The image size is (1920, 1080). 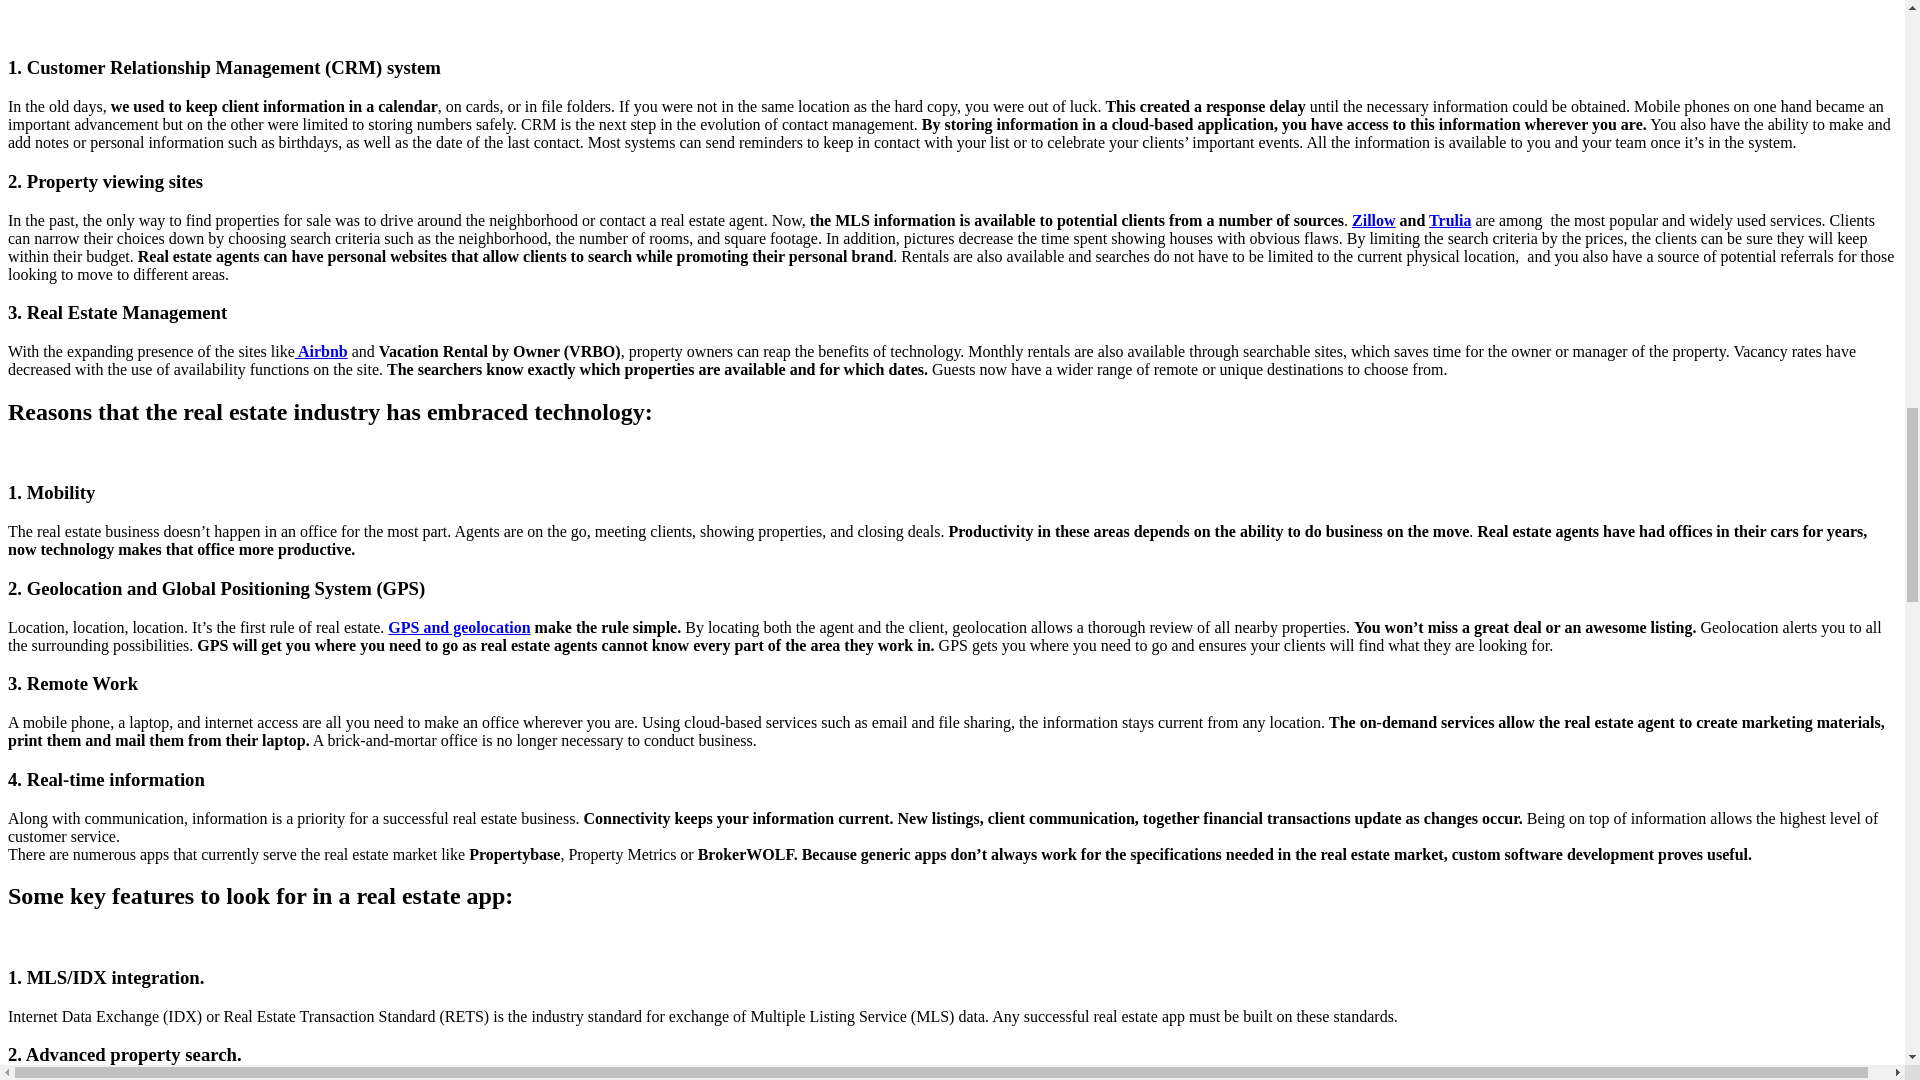 I want to click on Zillow, so click(x=1373, y=220).